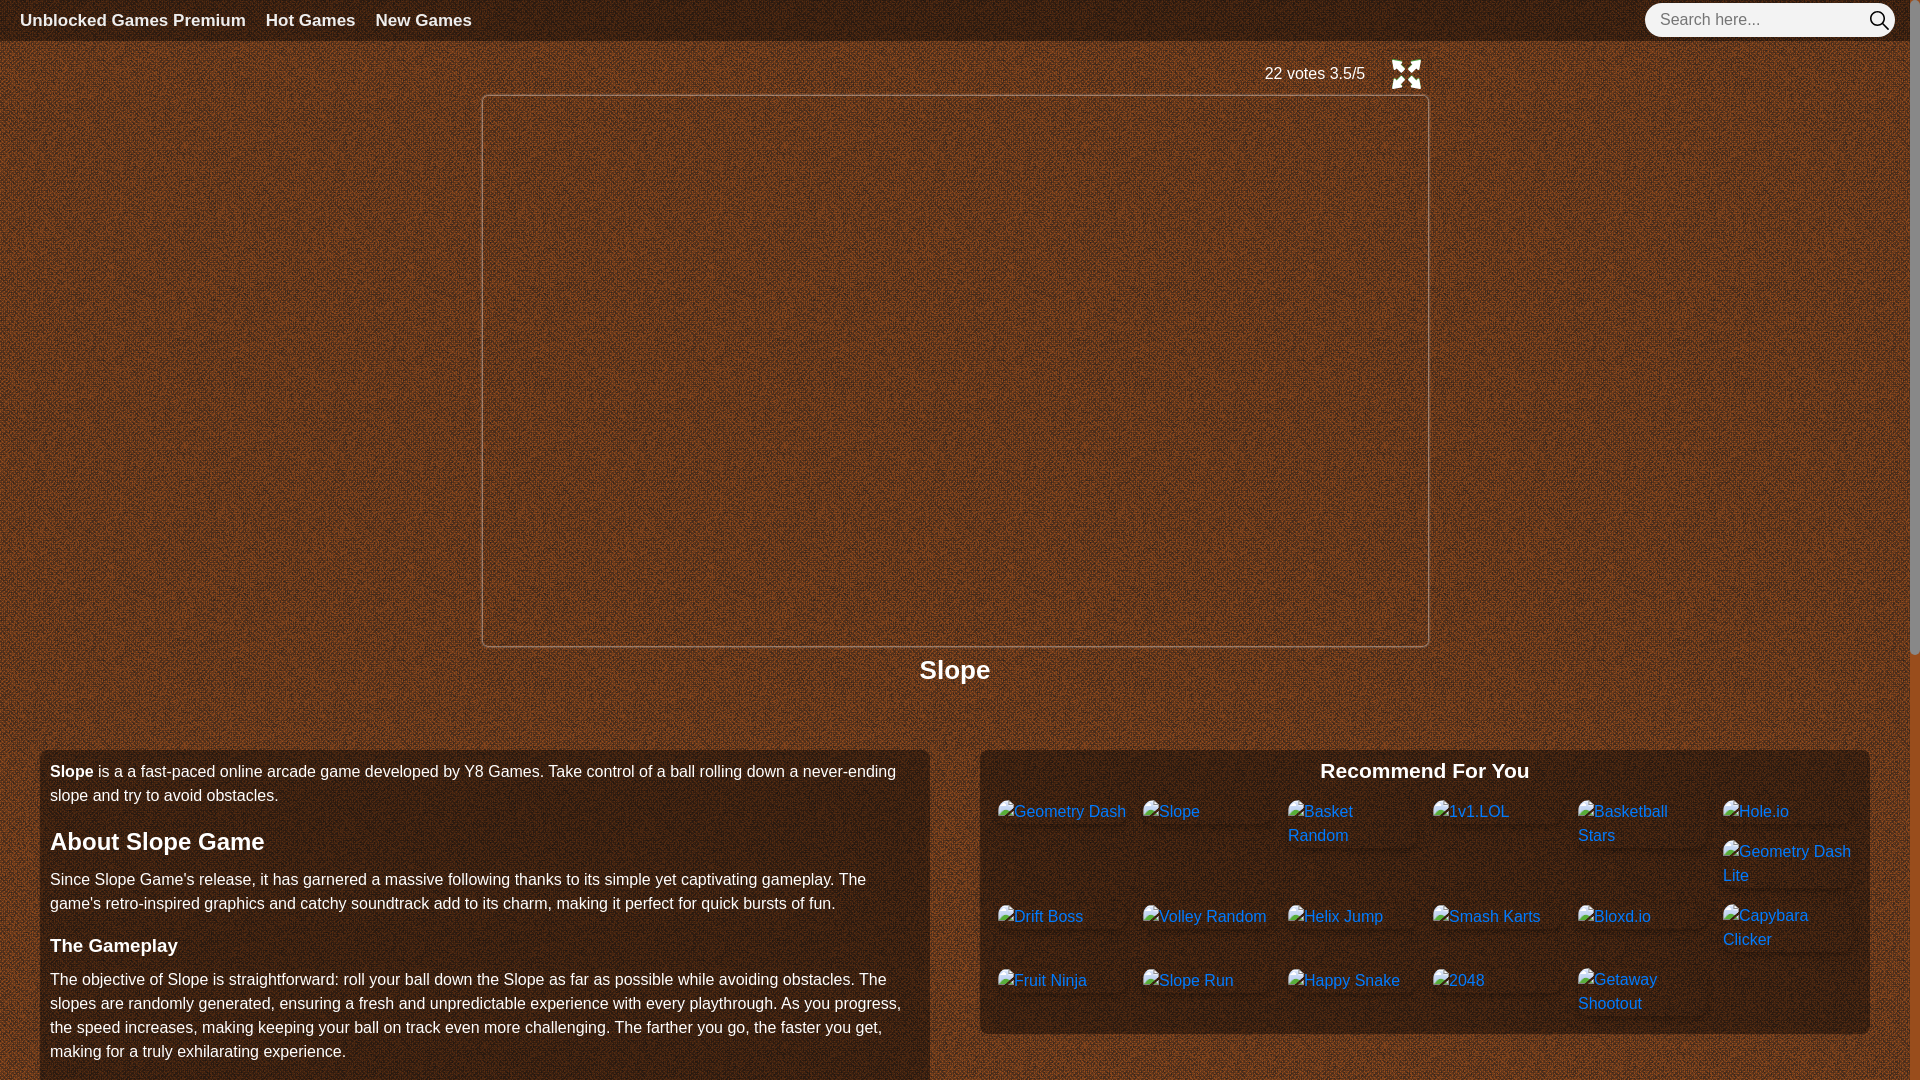 This screenshot has width=1920, height=1080. What do you see at coordinates (1335, 916) in the screenshot?
I see `Helix Jump` at bounding box center [1335, 916].